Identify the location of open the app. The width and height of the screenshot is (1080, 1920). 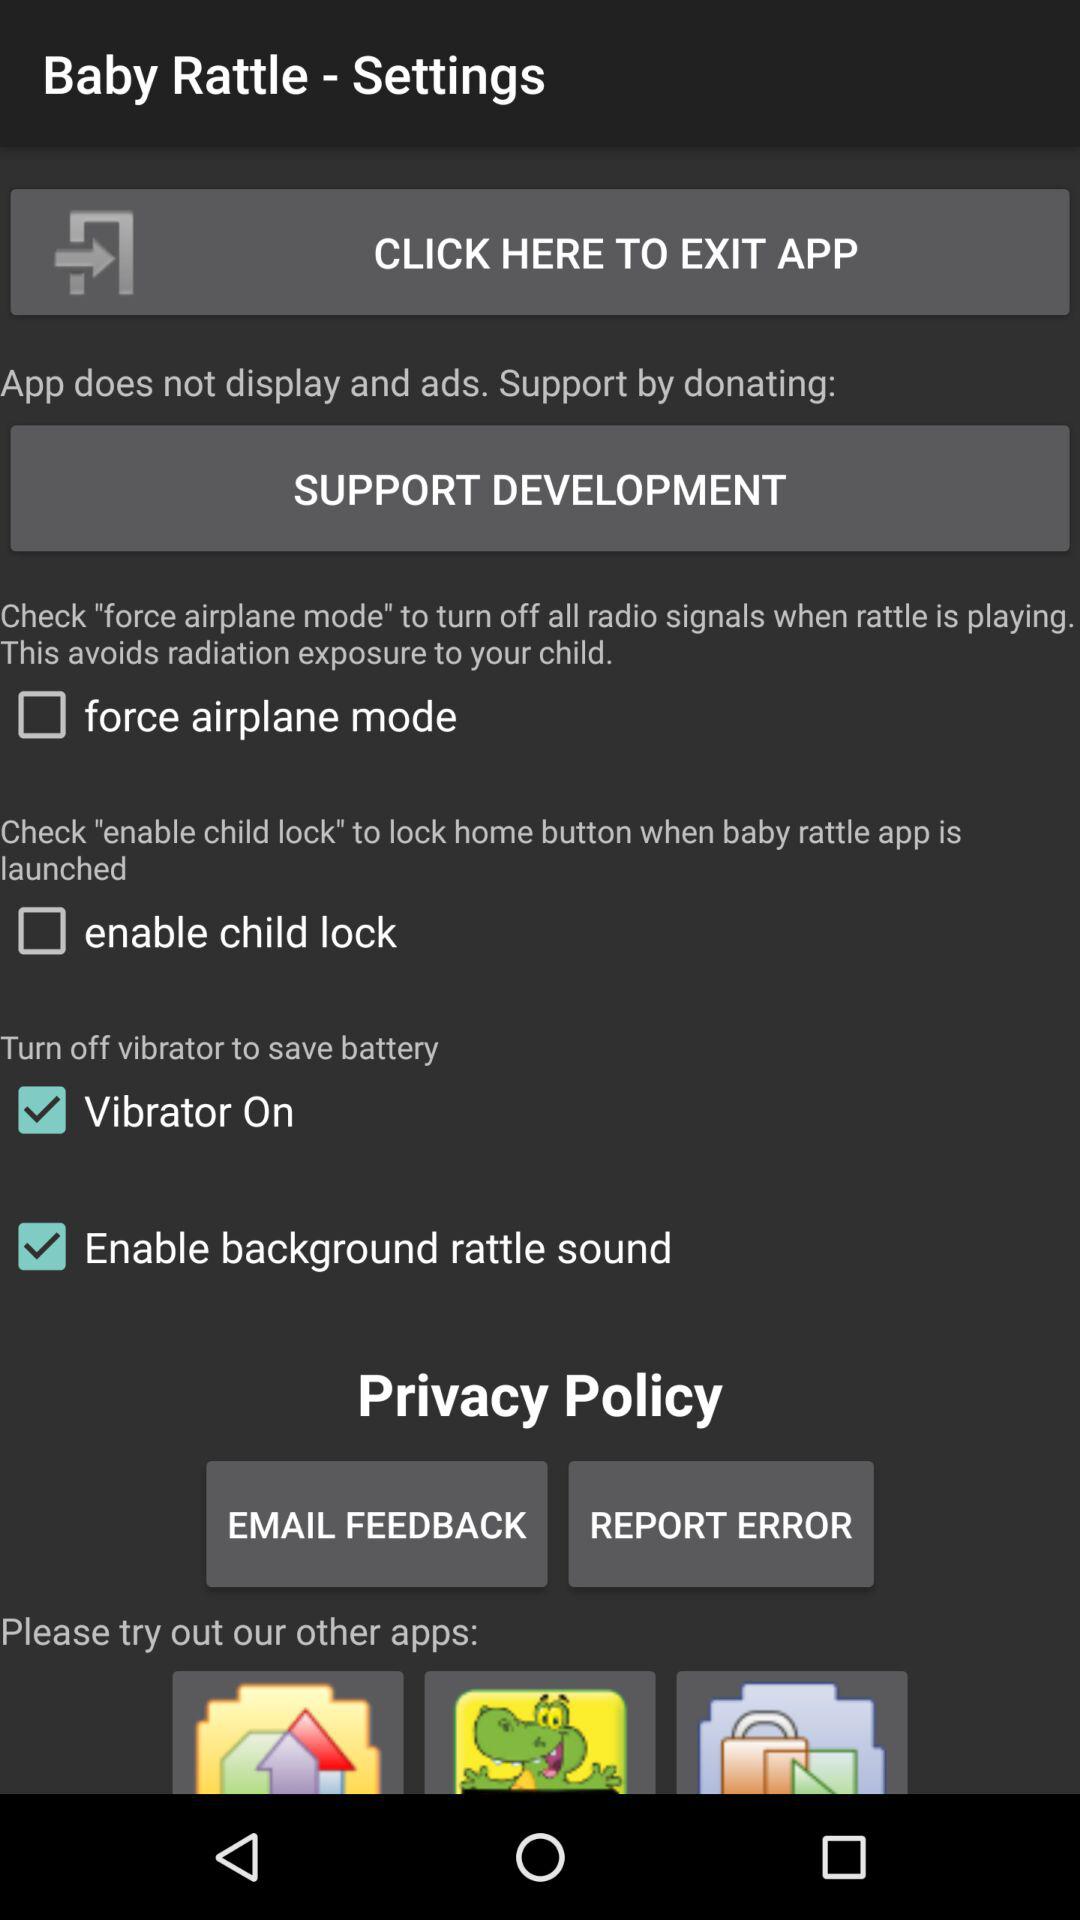
(792, 1724).